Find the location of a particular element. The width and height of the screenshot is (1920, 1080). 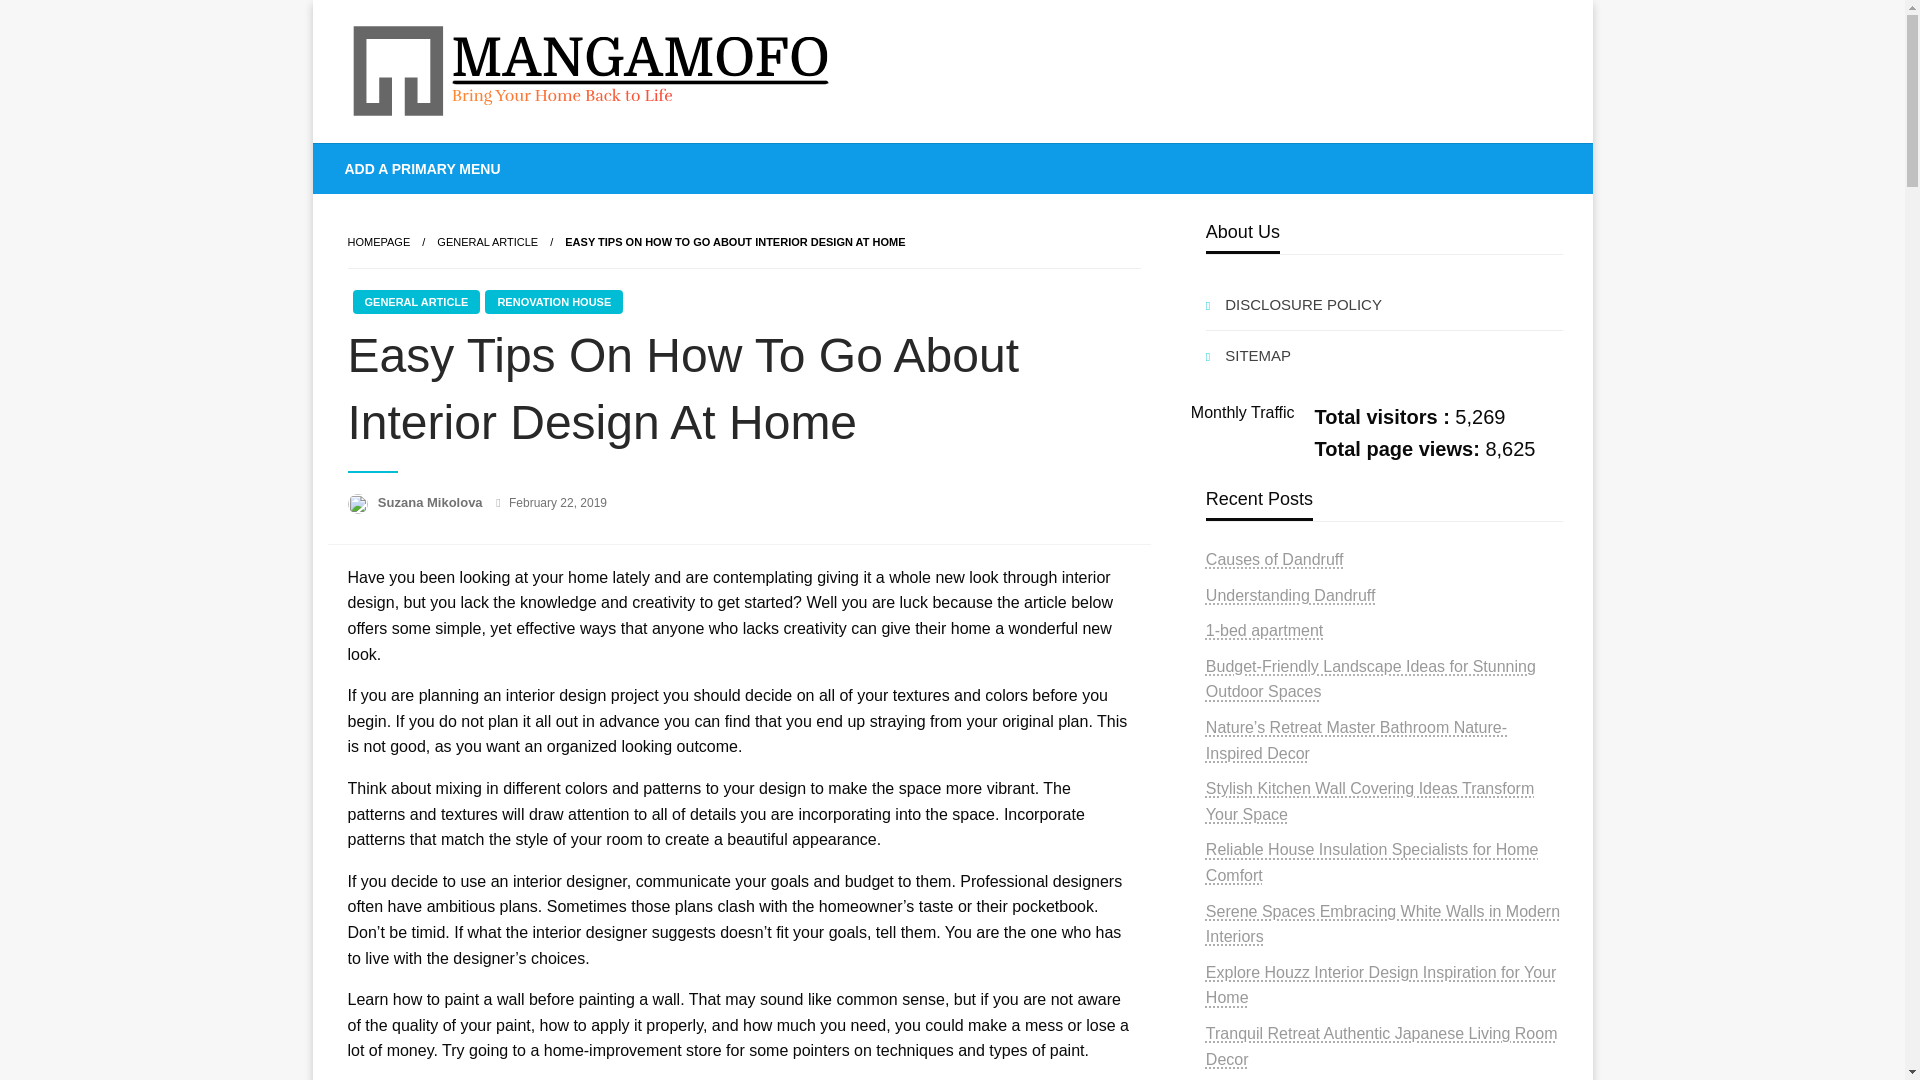

Budget-Friendly Landscape Ideas for Stunning Outdoor Spaces is located at coordinates (1370, 678).